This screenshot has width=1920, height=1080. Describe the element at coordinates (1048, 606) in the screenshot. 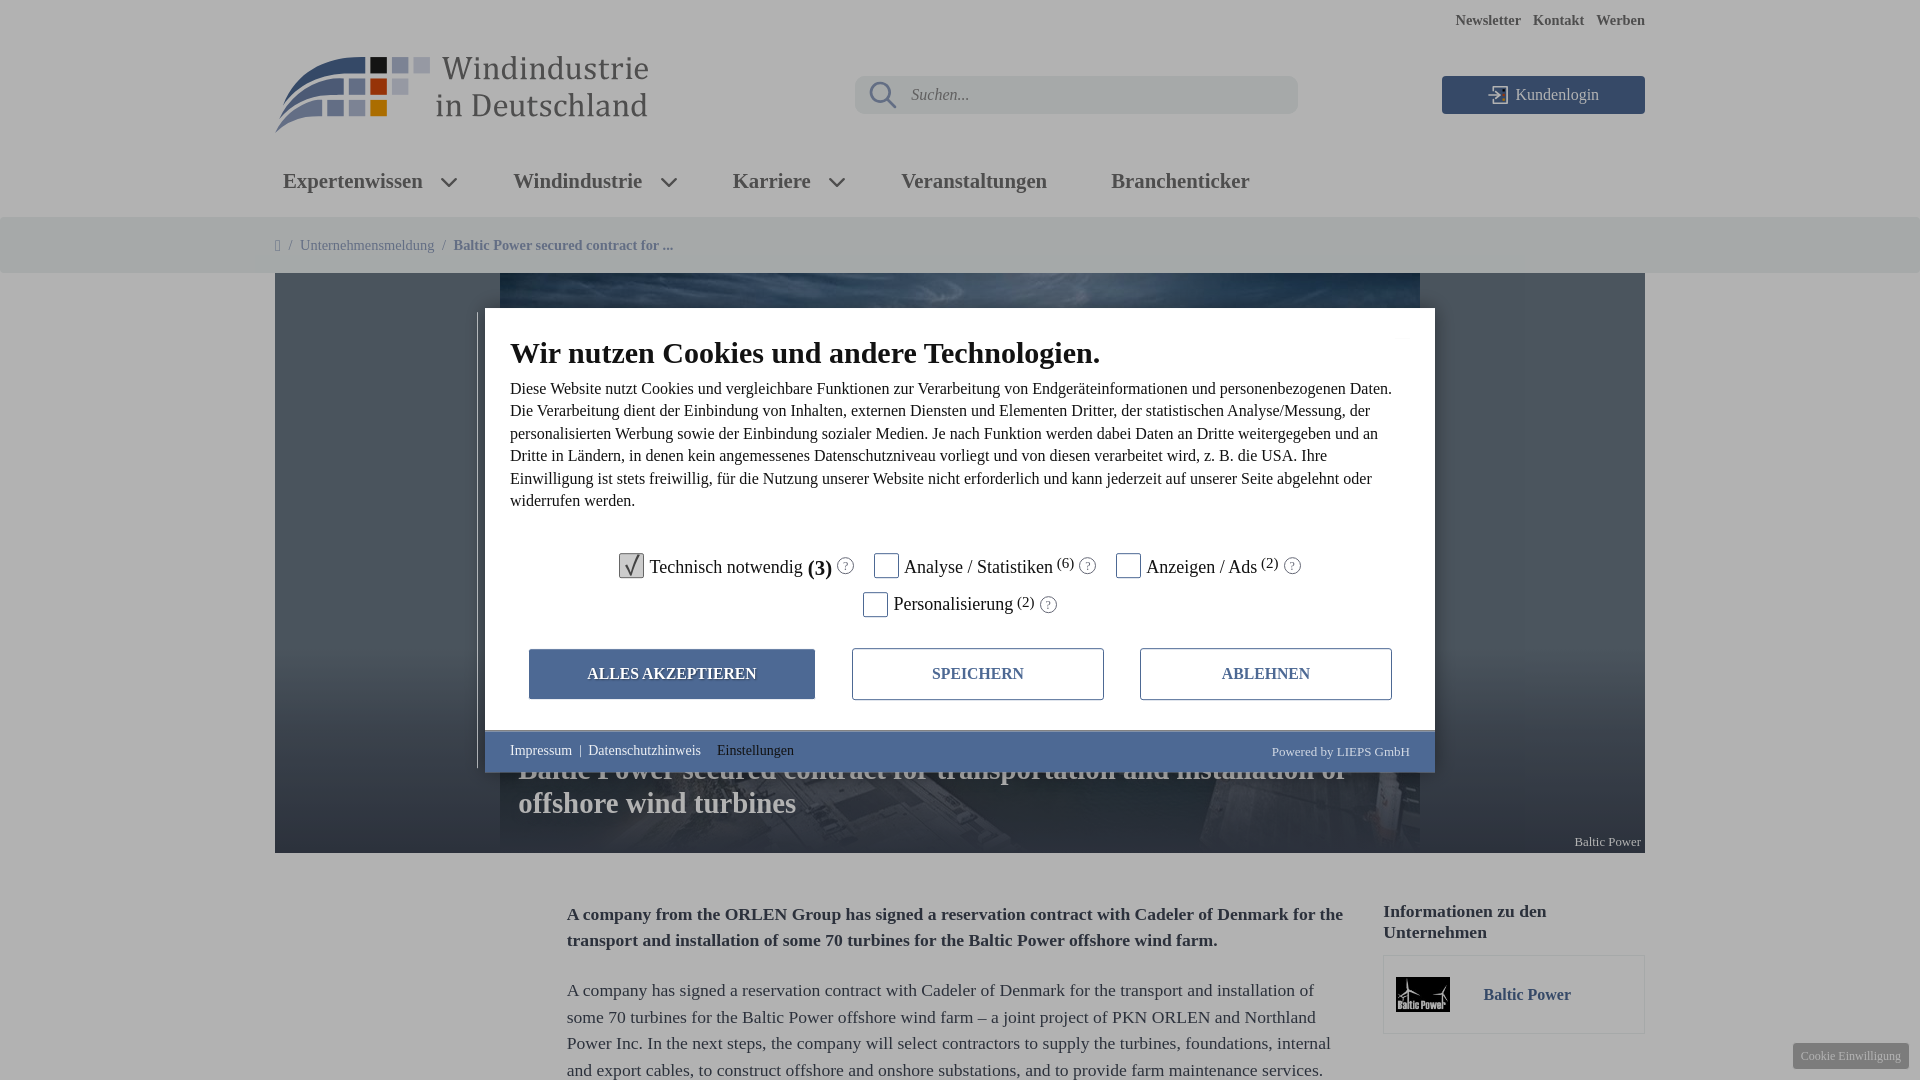

I see `Details` at that location.